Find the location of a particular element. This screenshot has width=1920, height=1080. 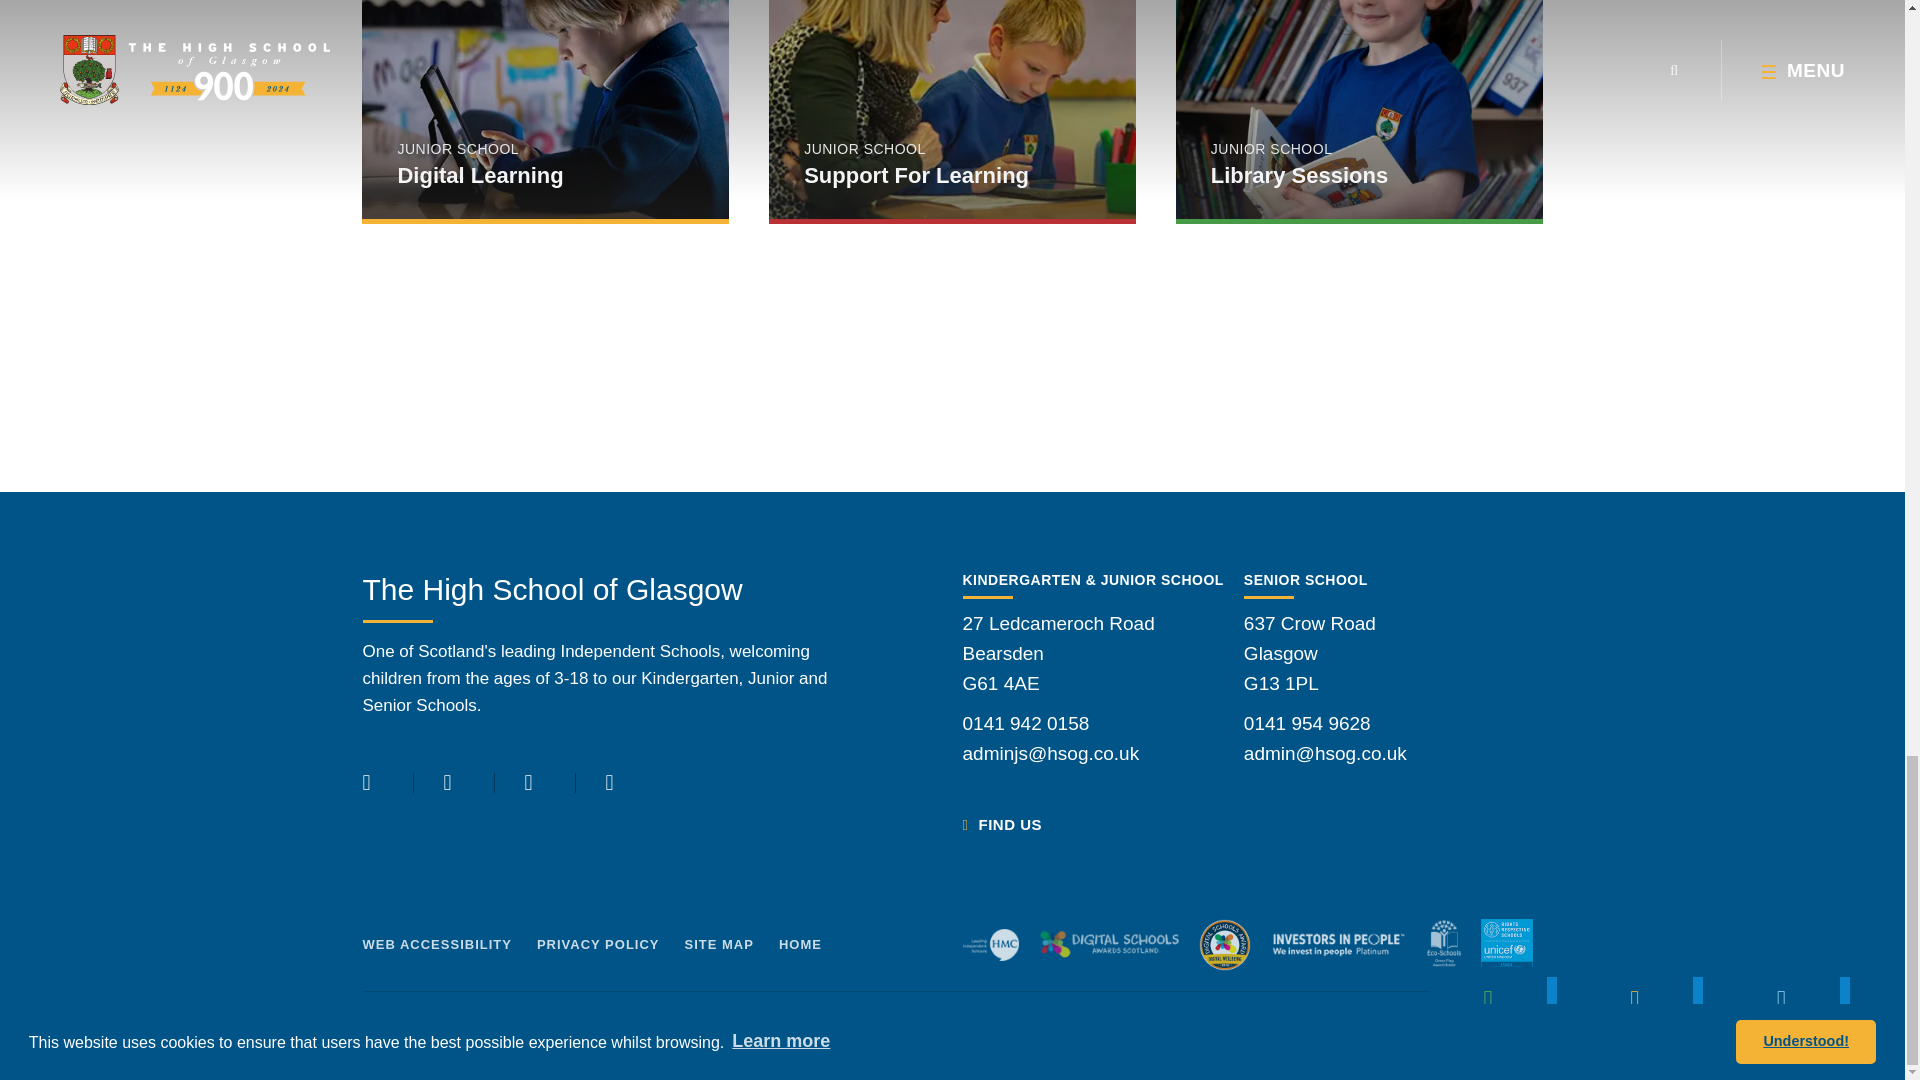

Support For Learning is located at coordinates (952, 110).